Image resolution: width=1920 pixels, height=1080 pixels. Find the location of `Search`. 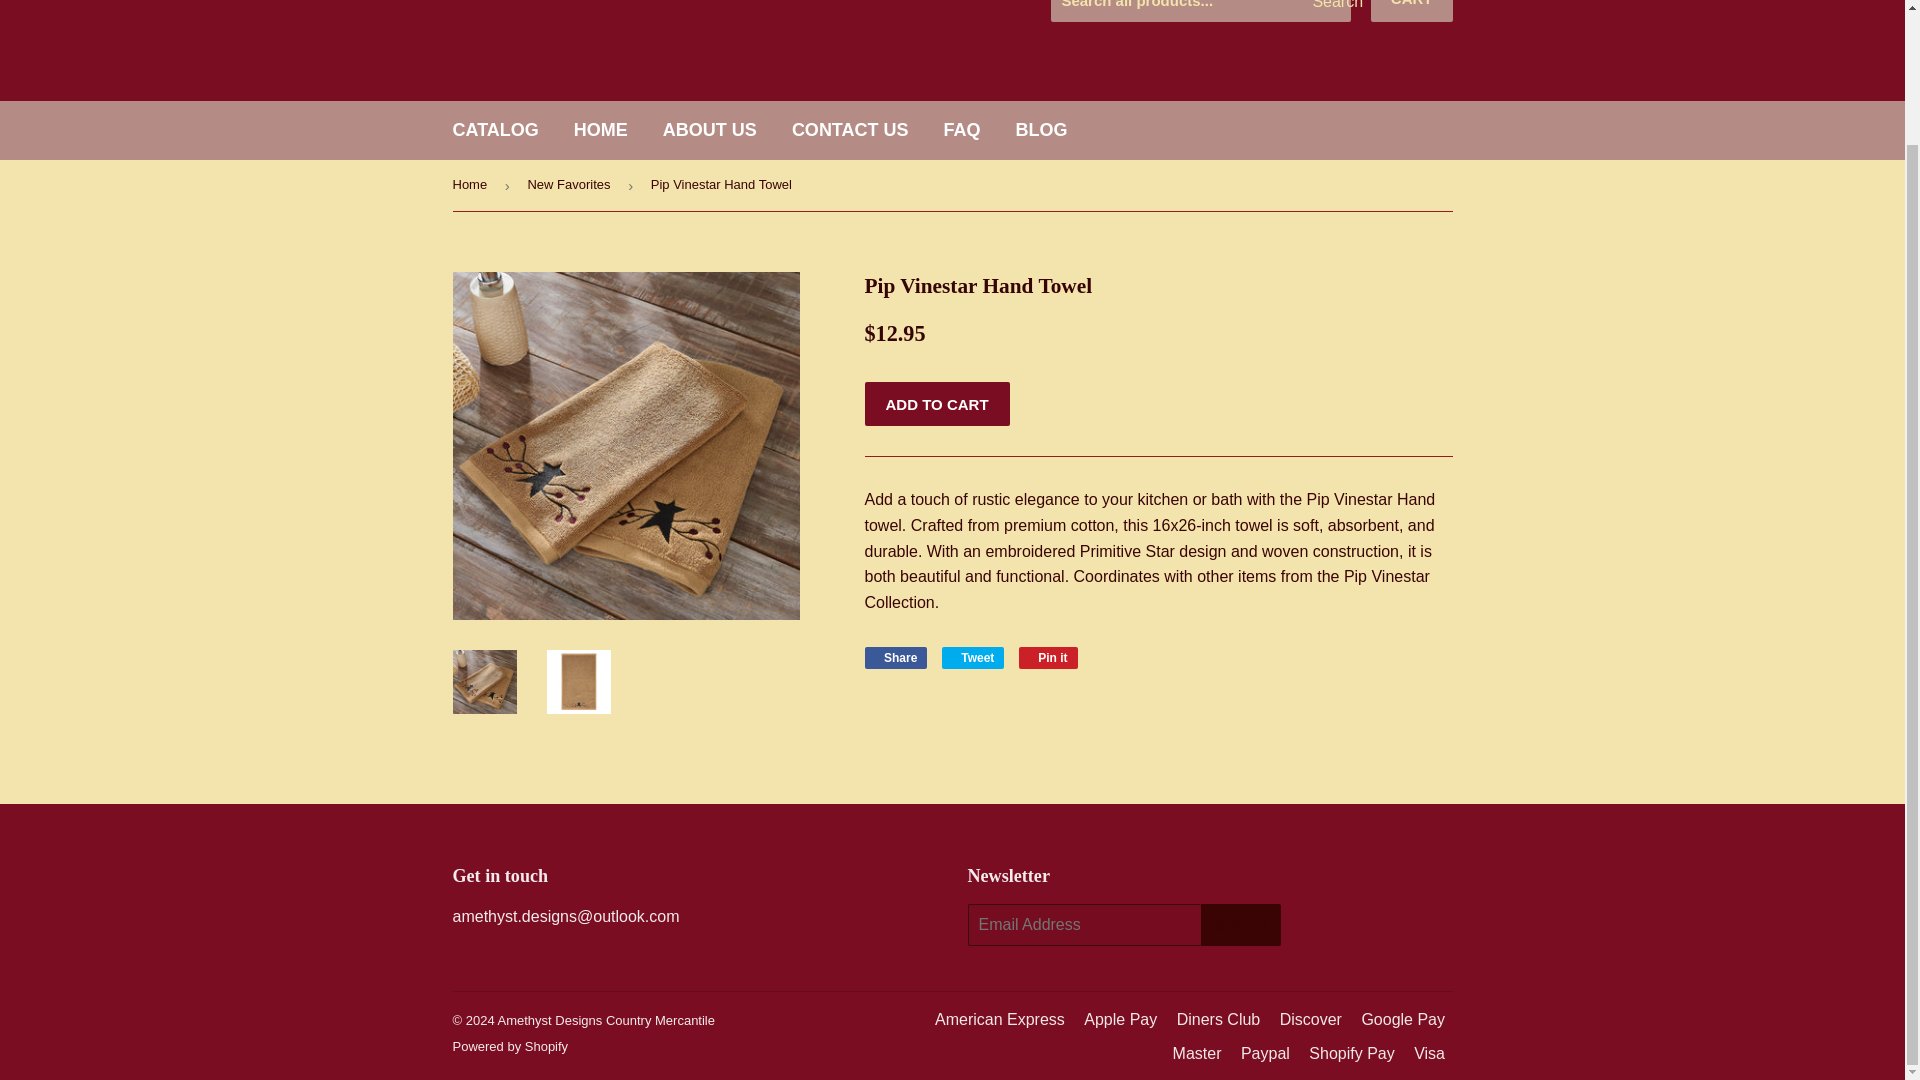

Search is located at coordinates (962, 130).